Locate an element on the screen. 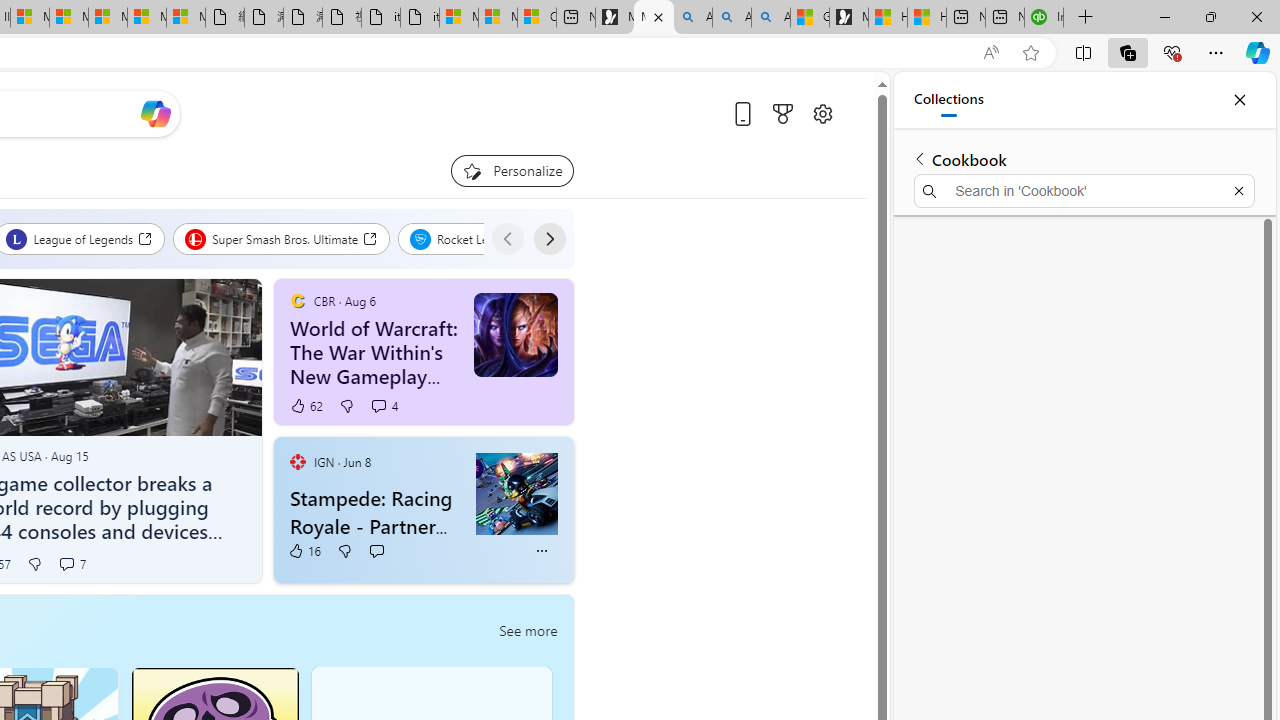 Image resolution: width=1280 pixels, height=720 pixels. Previous is located at coordinates (507, 238).